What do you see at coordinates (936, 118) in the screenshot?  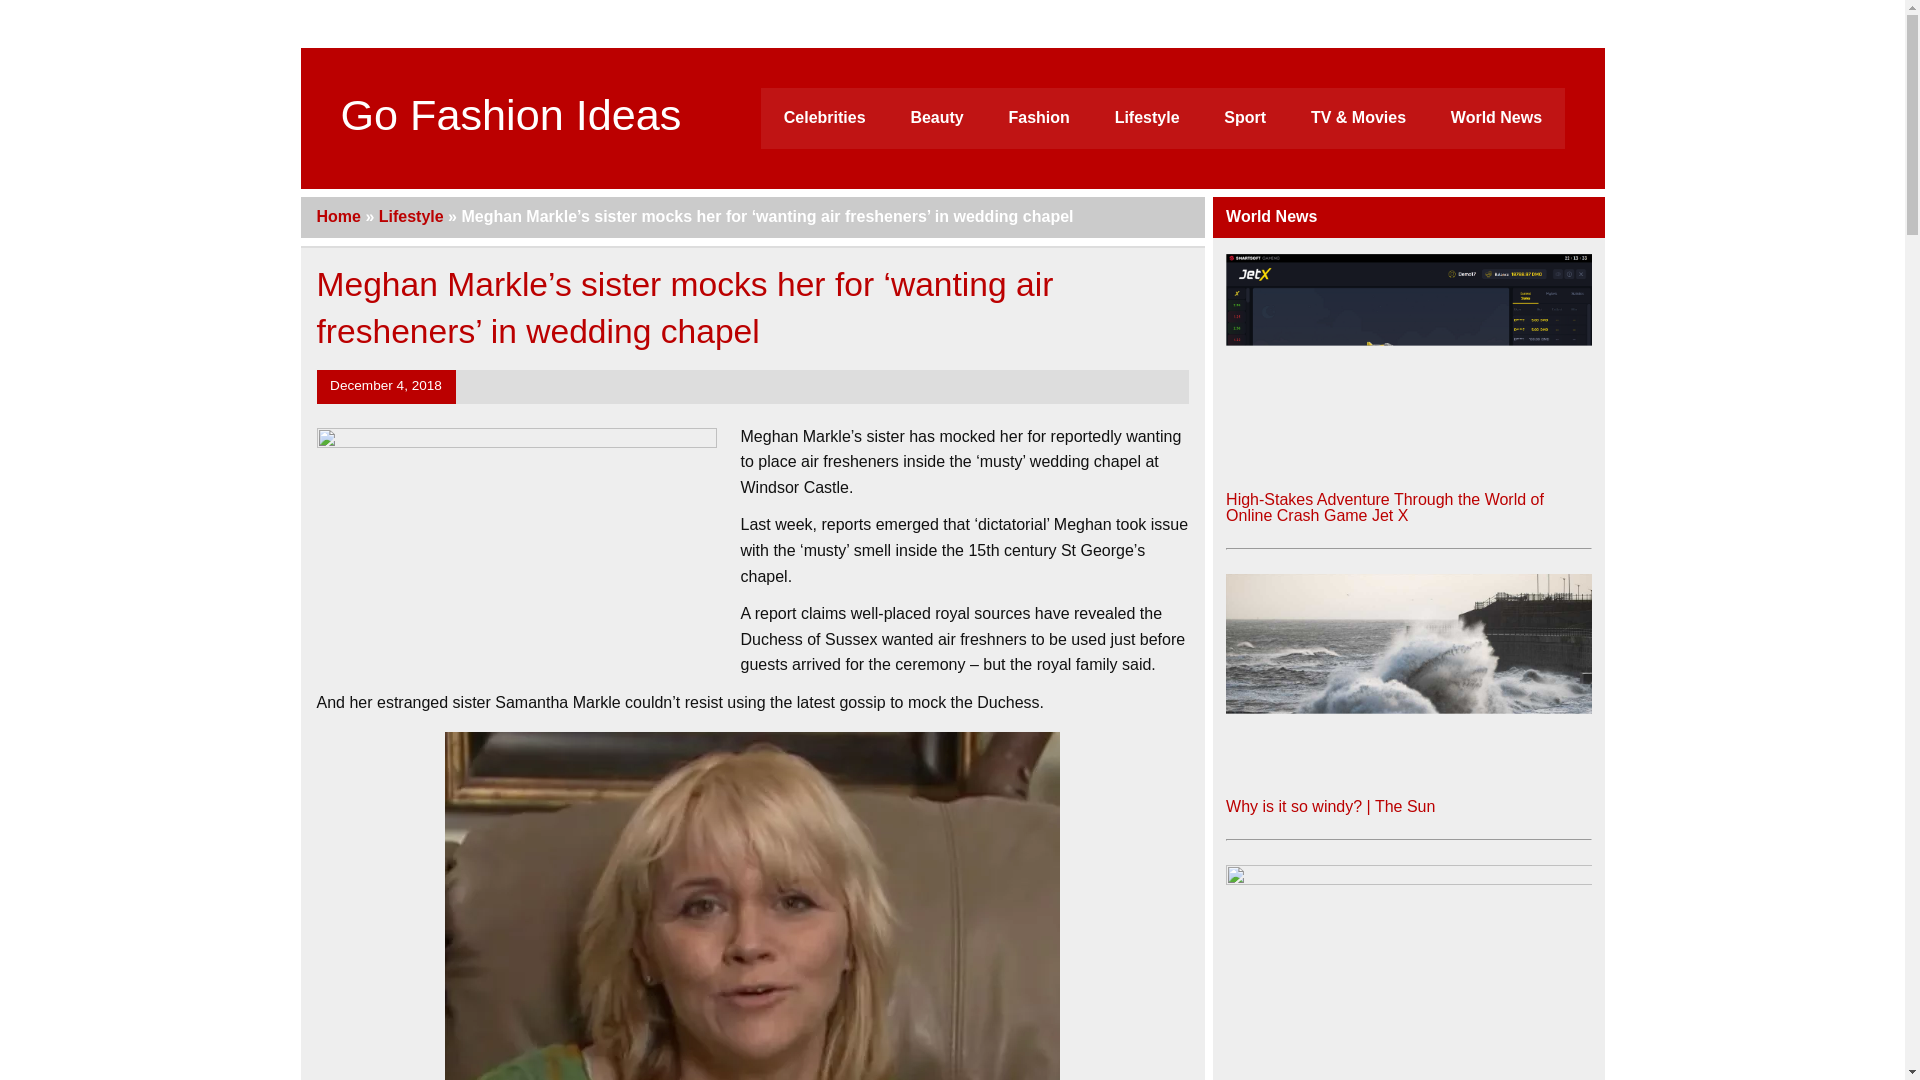 I see `Beauty` at bounding box center [936, 118].